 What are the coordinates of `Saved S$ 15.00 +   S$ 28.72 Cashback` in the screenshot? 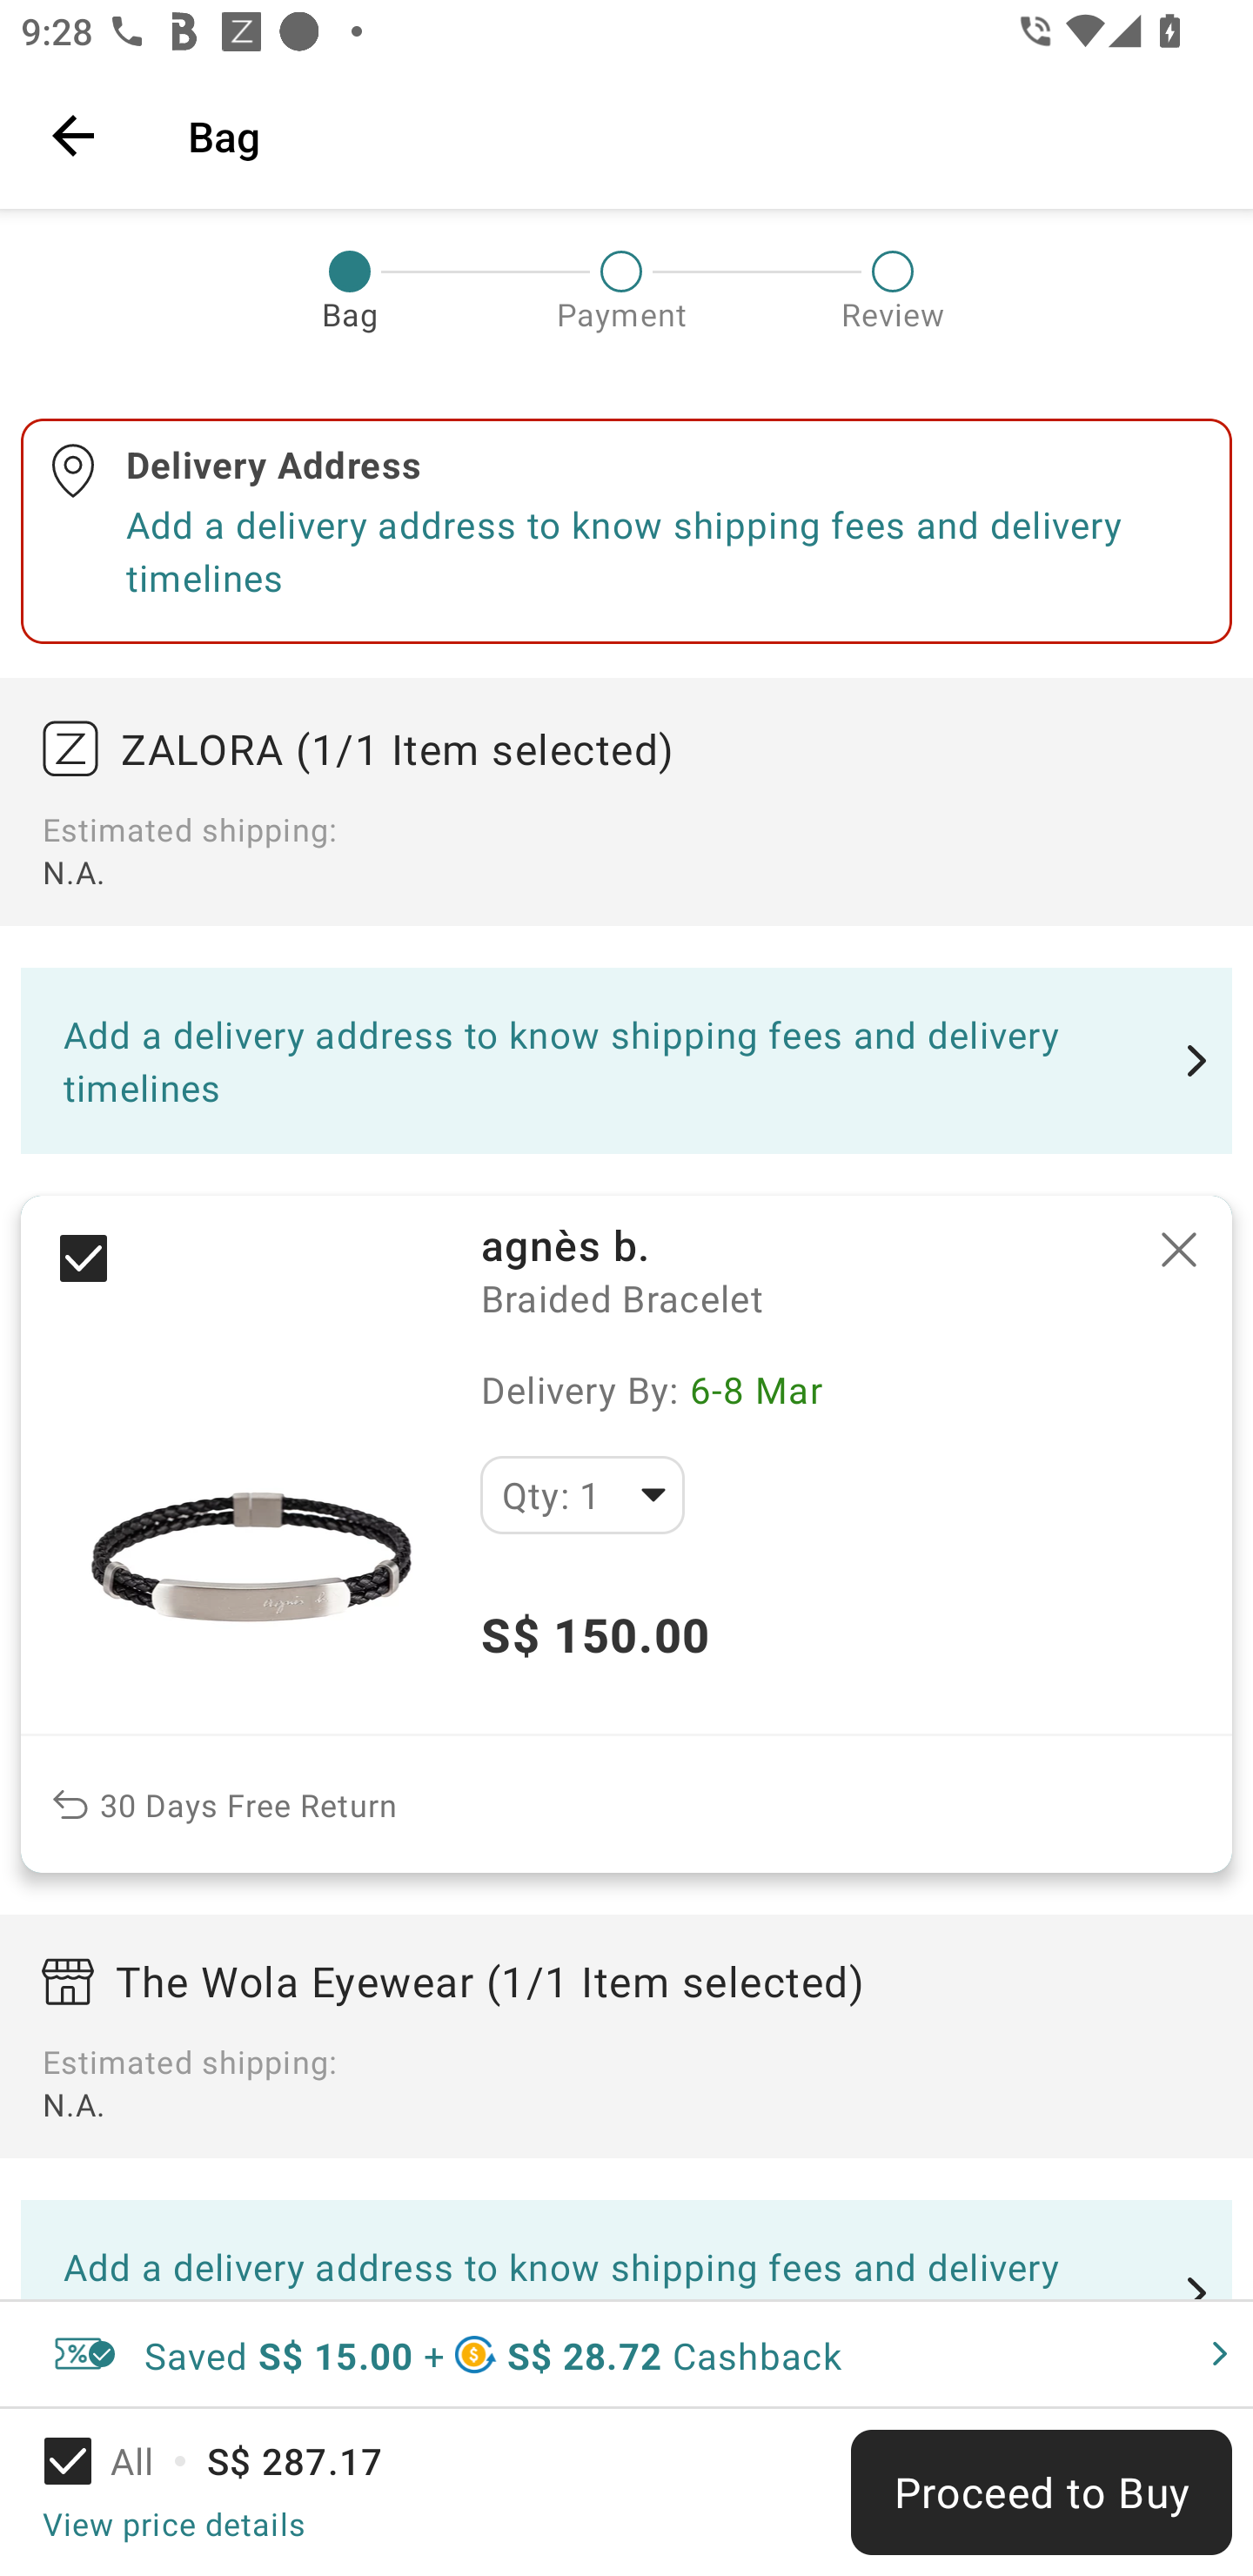 It's located at (626, 2354).